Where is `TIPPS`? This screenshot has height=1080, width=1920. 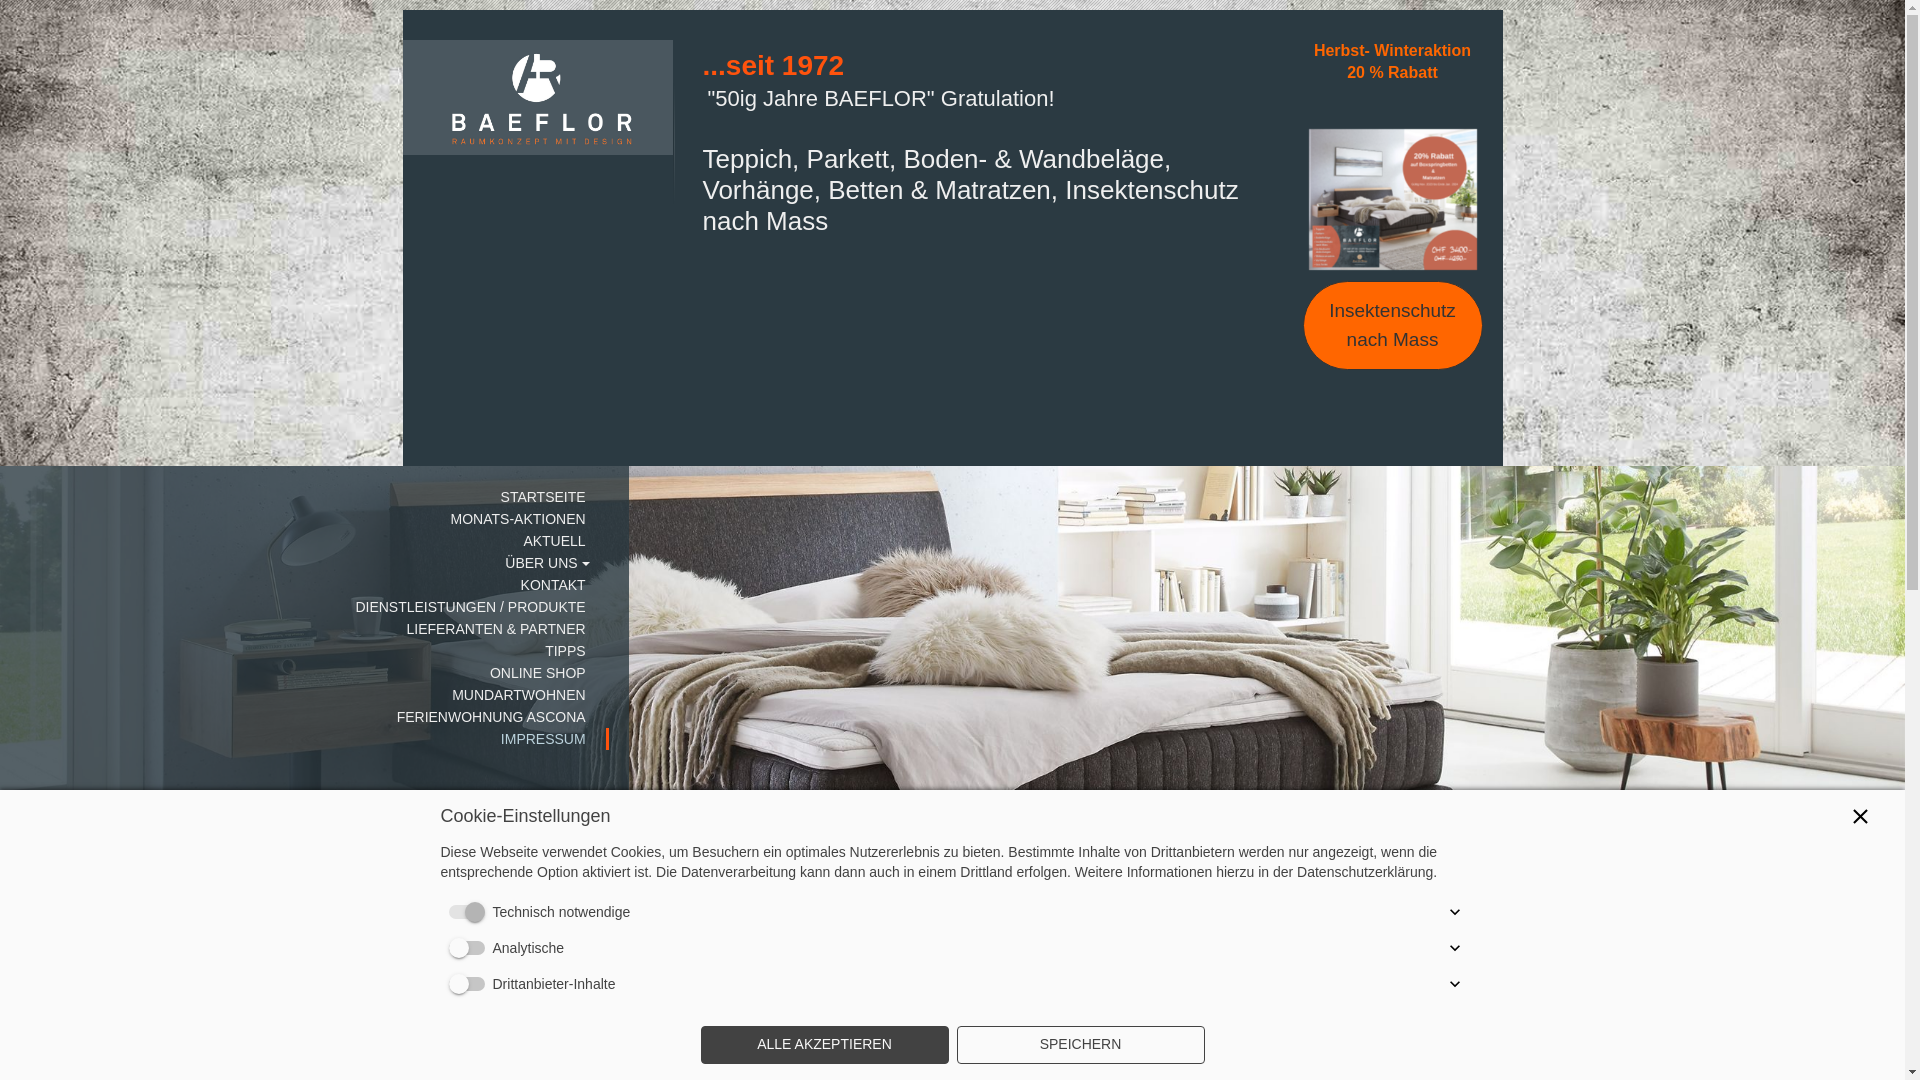 TIPPS is located at coordinates (304, 651).